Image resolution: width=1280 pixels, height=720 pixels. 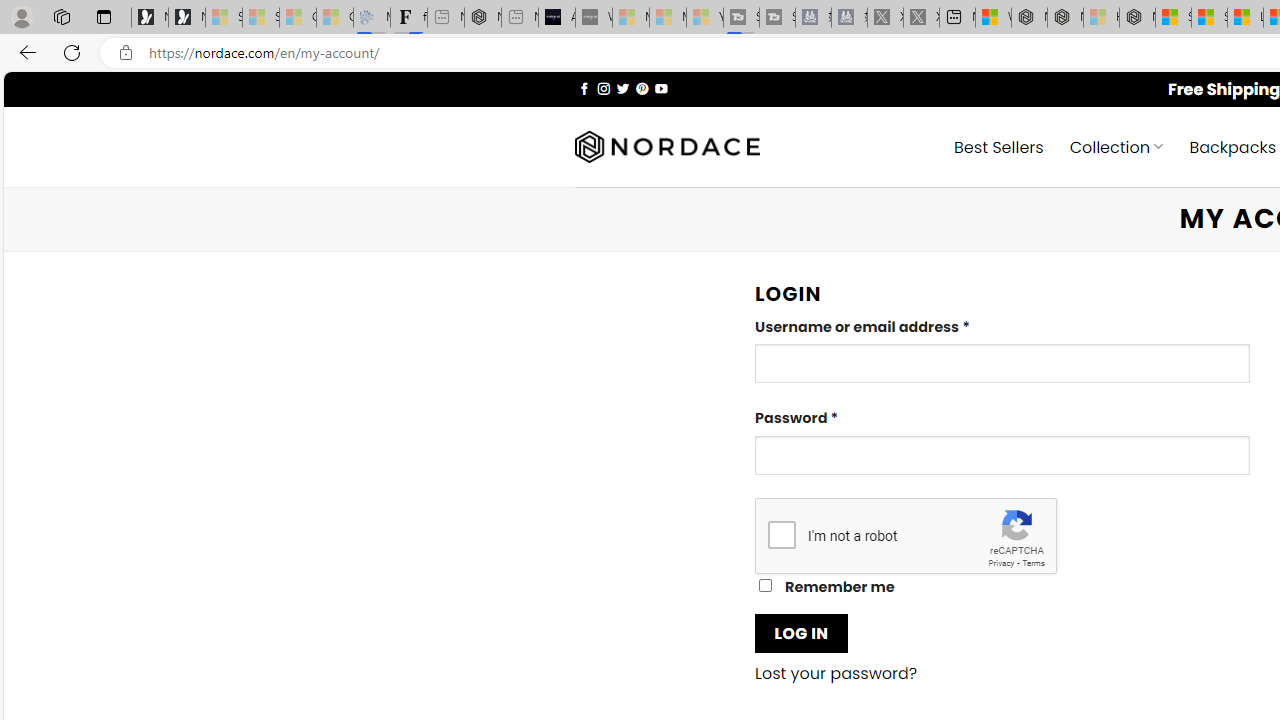 What do you see at coordinates (1033, 562) in the screenshot?
I see `Terms` at bounding box center [1033, 562].